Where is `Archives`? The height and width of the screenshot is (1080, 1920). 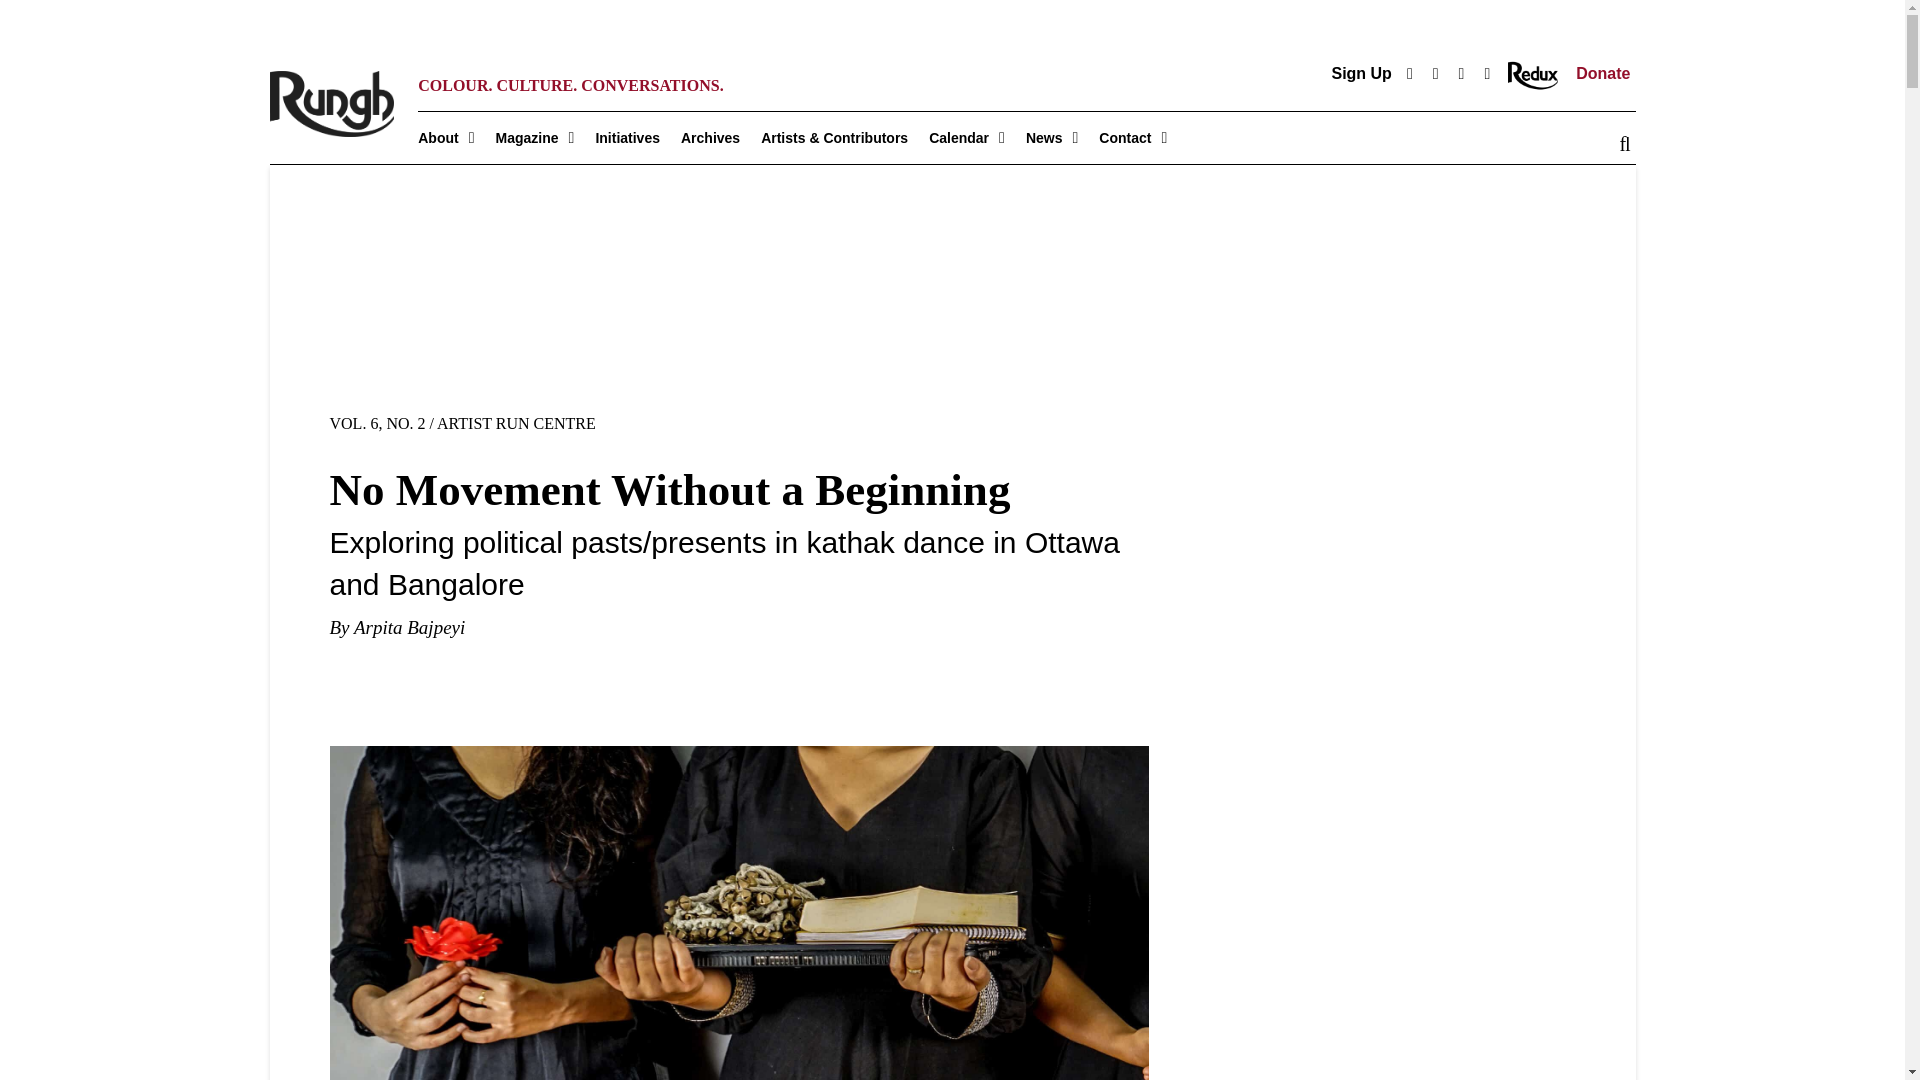 Archives is located at coordinates (720, 137).